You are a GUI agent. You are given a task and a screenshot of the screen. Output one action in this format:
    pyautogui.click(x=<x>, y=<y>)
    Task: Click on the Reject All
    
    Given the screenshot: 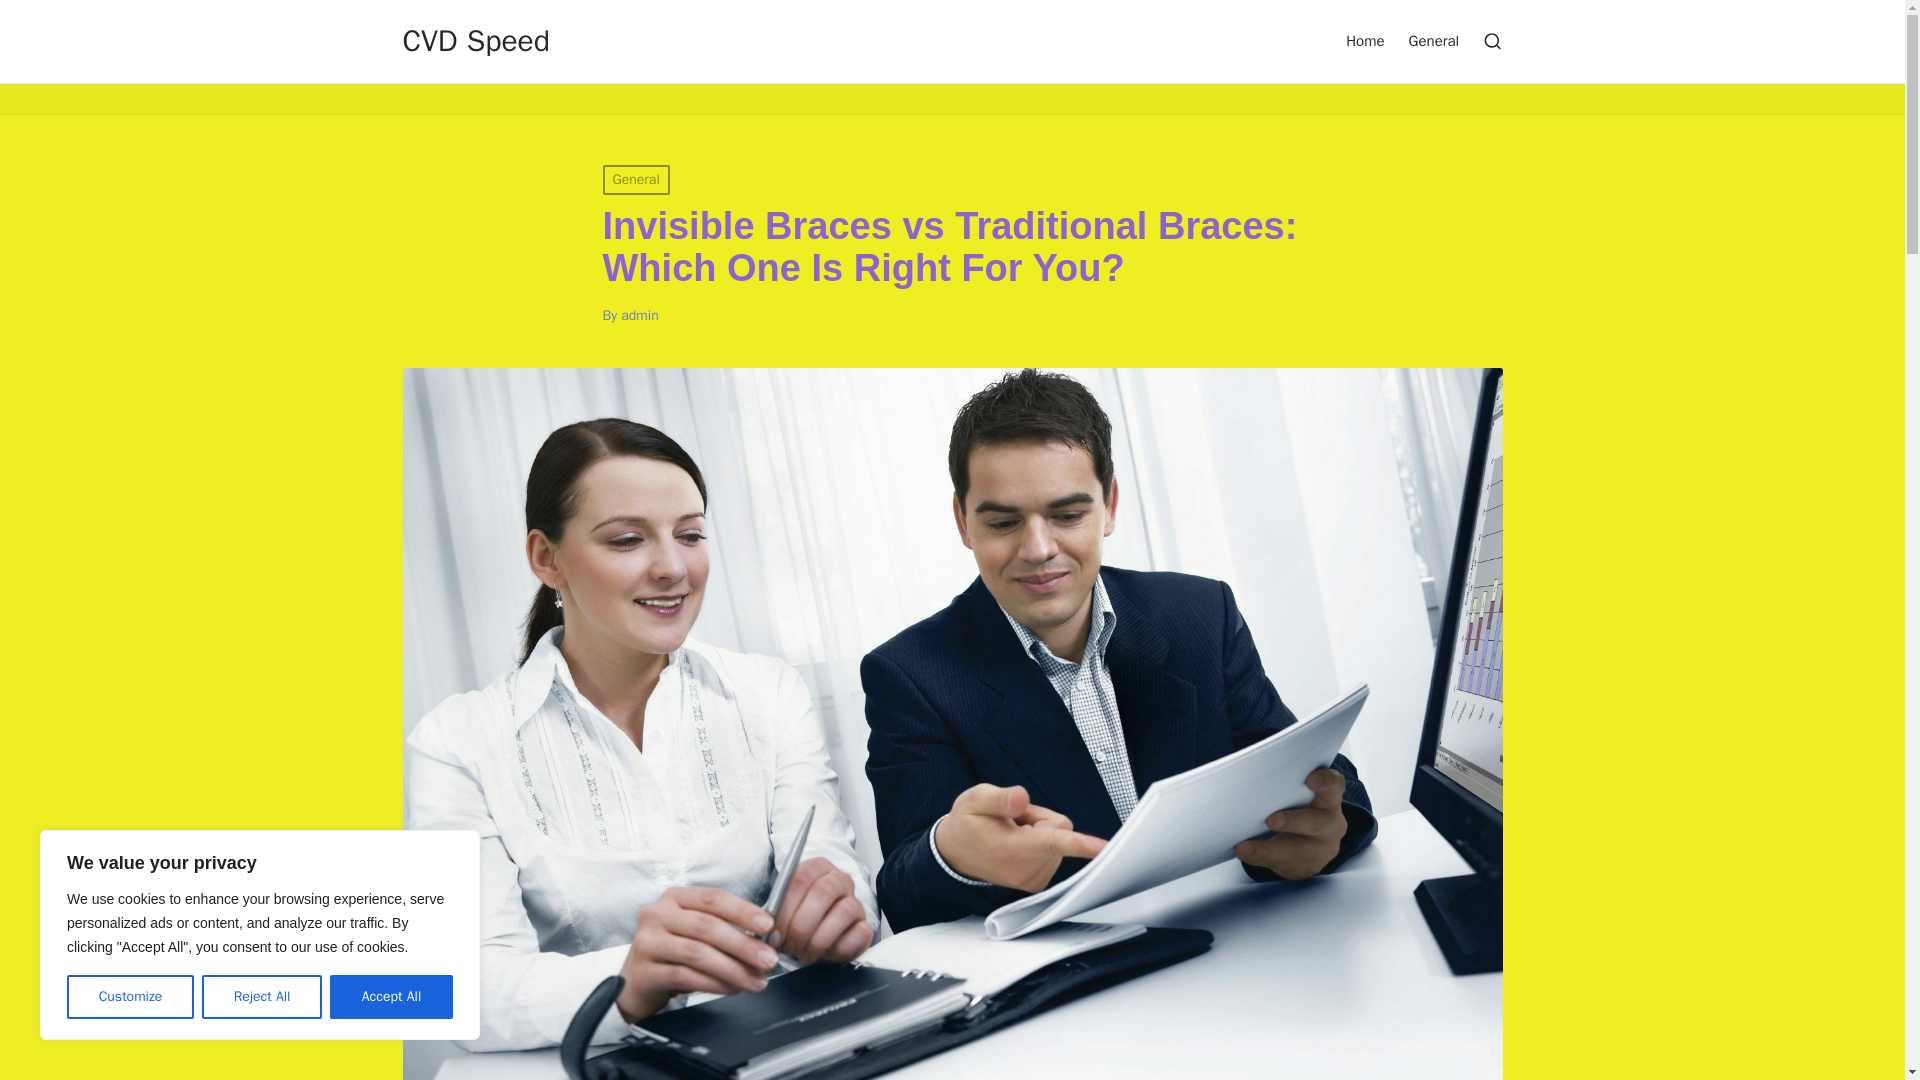 What is the action you would take?
    pyautogui.click(x=262, y=997)
    